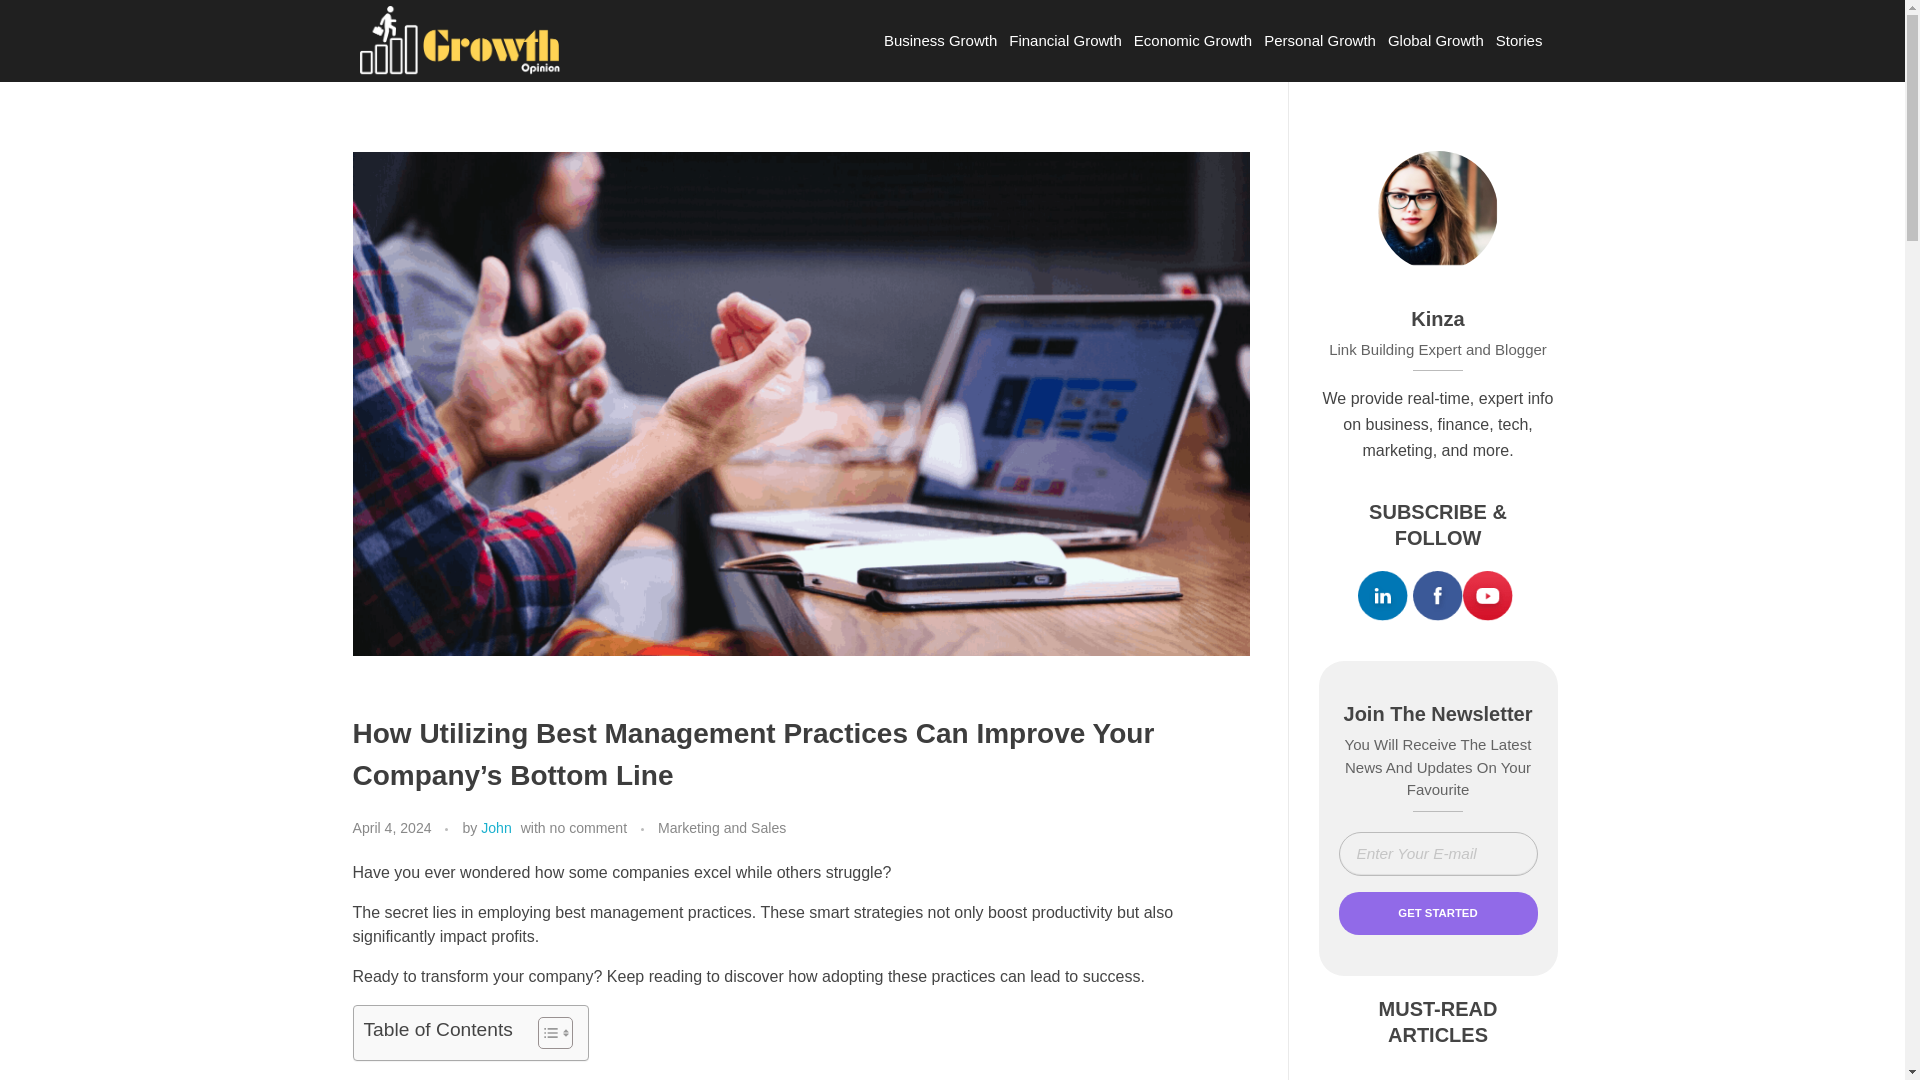 Image resolution: width=1920 pixels, height=1080 pixels. I want to click on Financial Growth, so click(1065, 40).